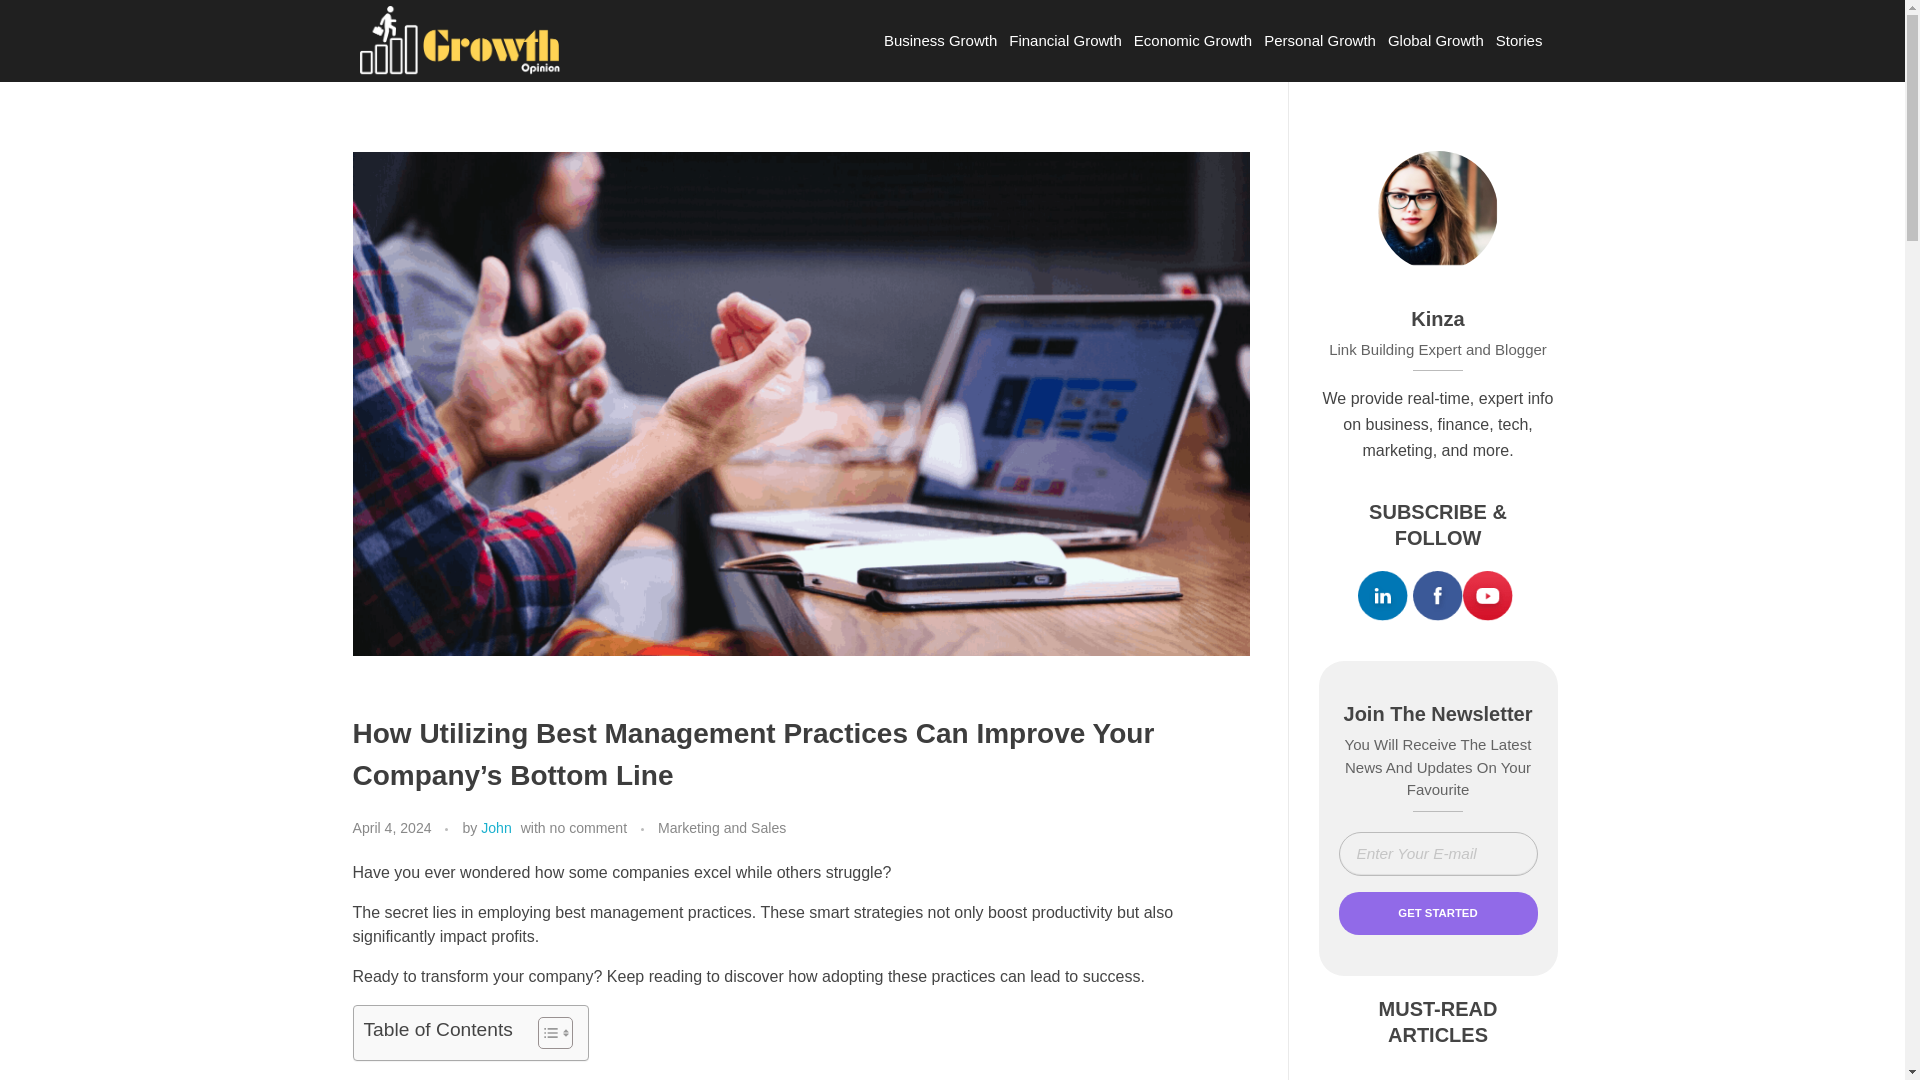 Image resolution: width=1920 pixels, height=1080 pixels. I want to click on Financial Growth, so click(1065, 40).